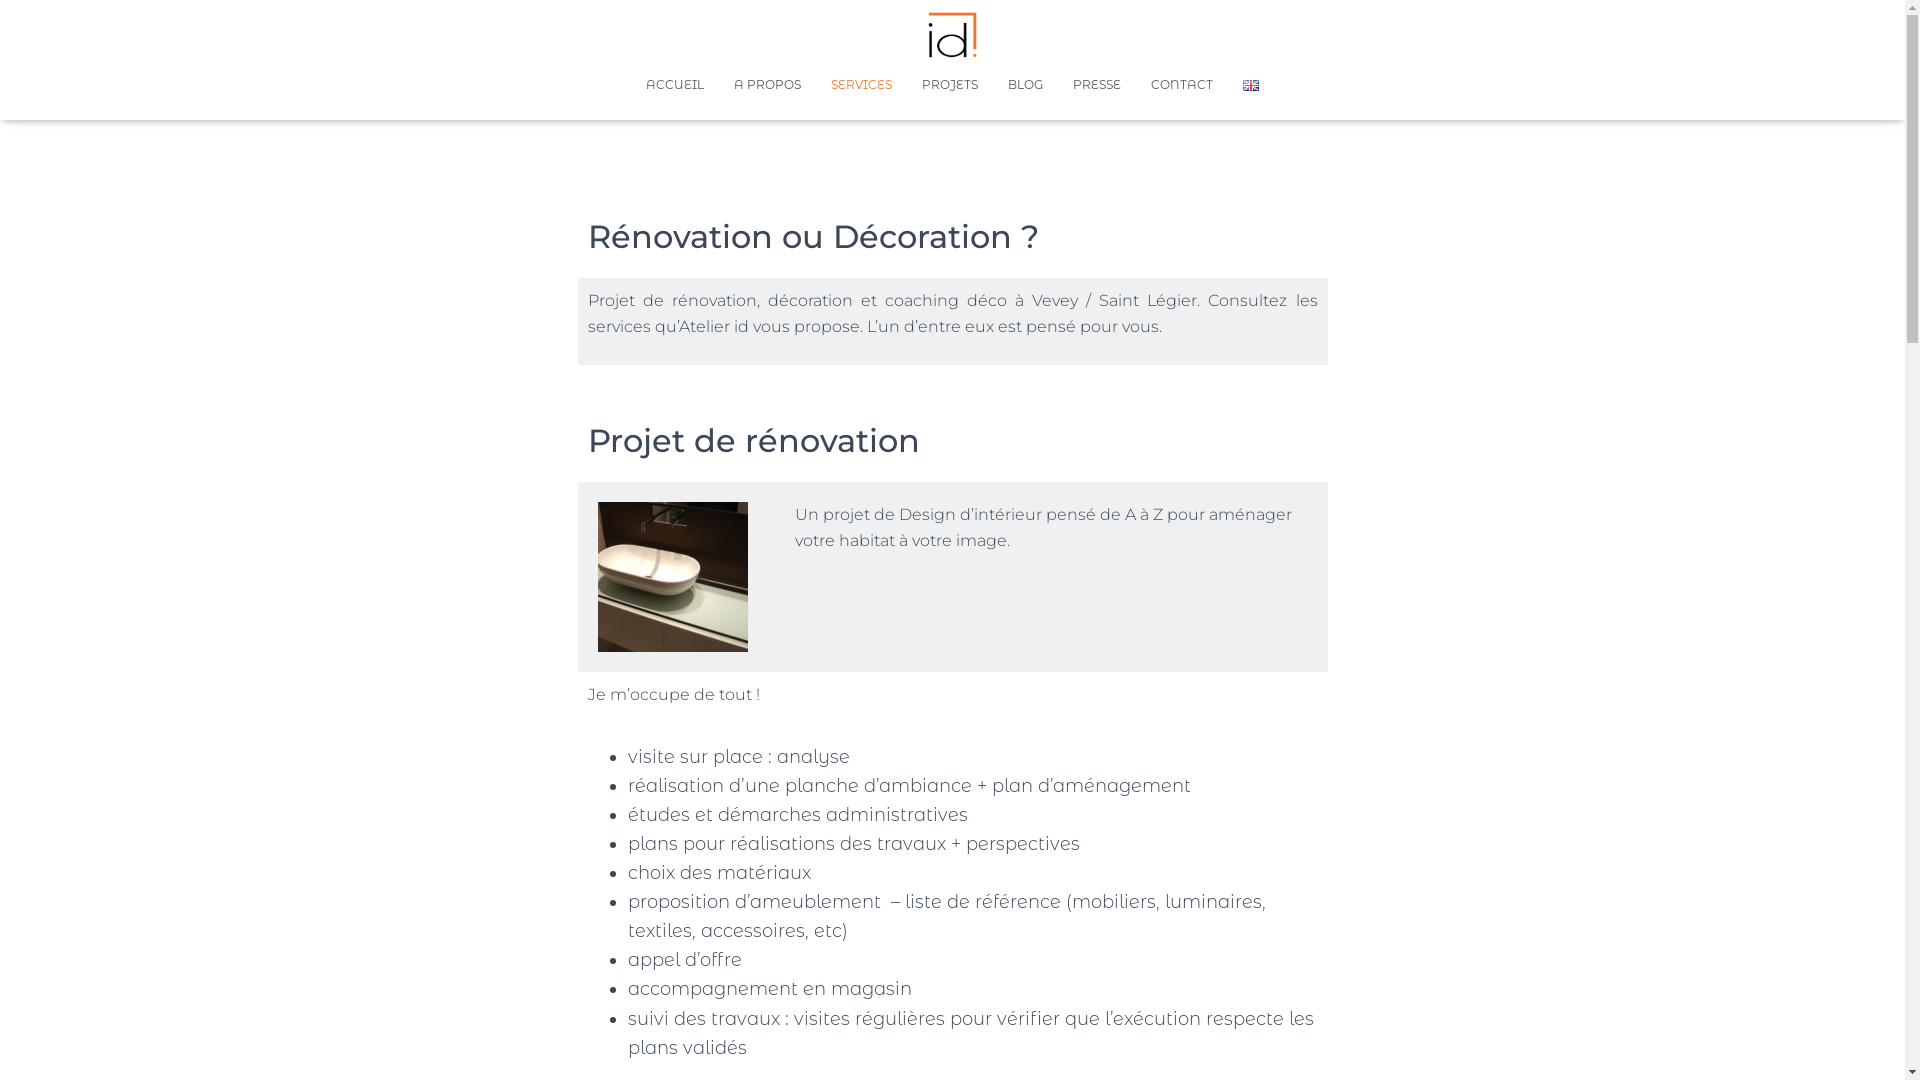  I want to click on SERVICES, so click(862, 85).